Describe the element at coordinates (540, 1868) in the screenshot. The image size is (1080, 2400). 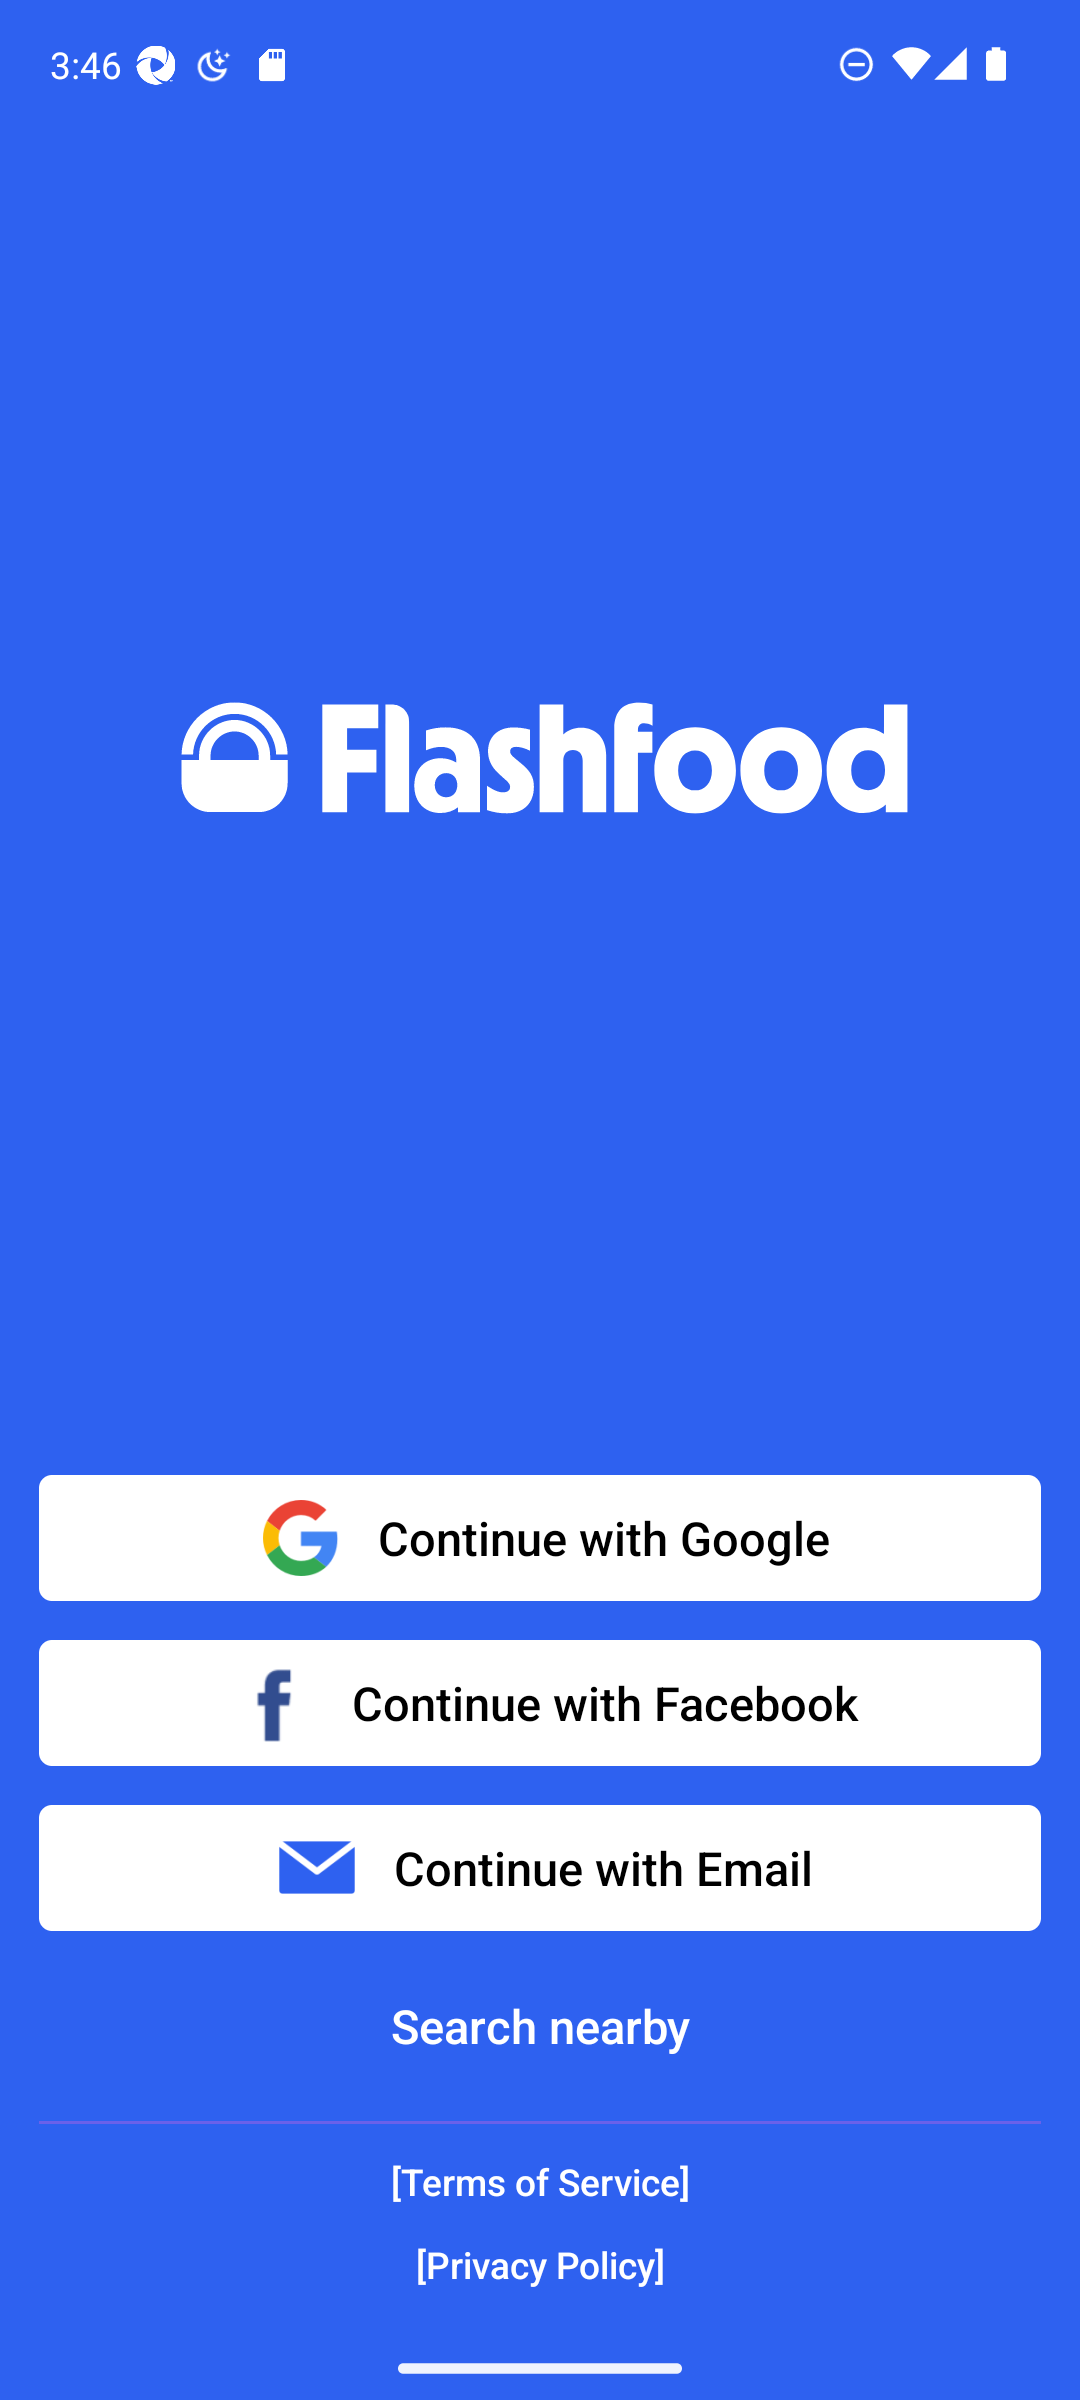
I see `Continue with Email` at that location.